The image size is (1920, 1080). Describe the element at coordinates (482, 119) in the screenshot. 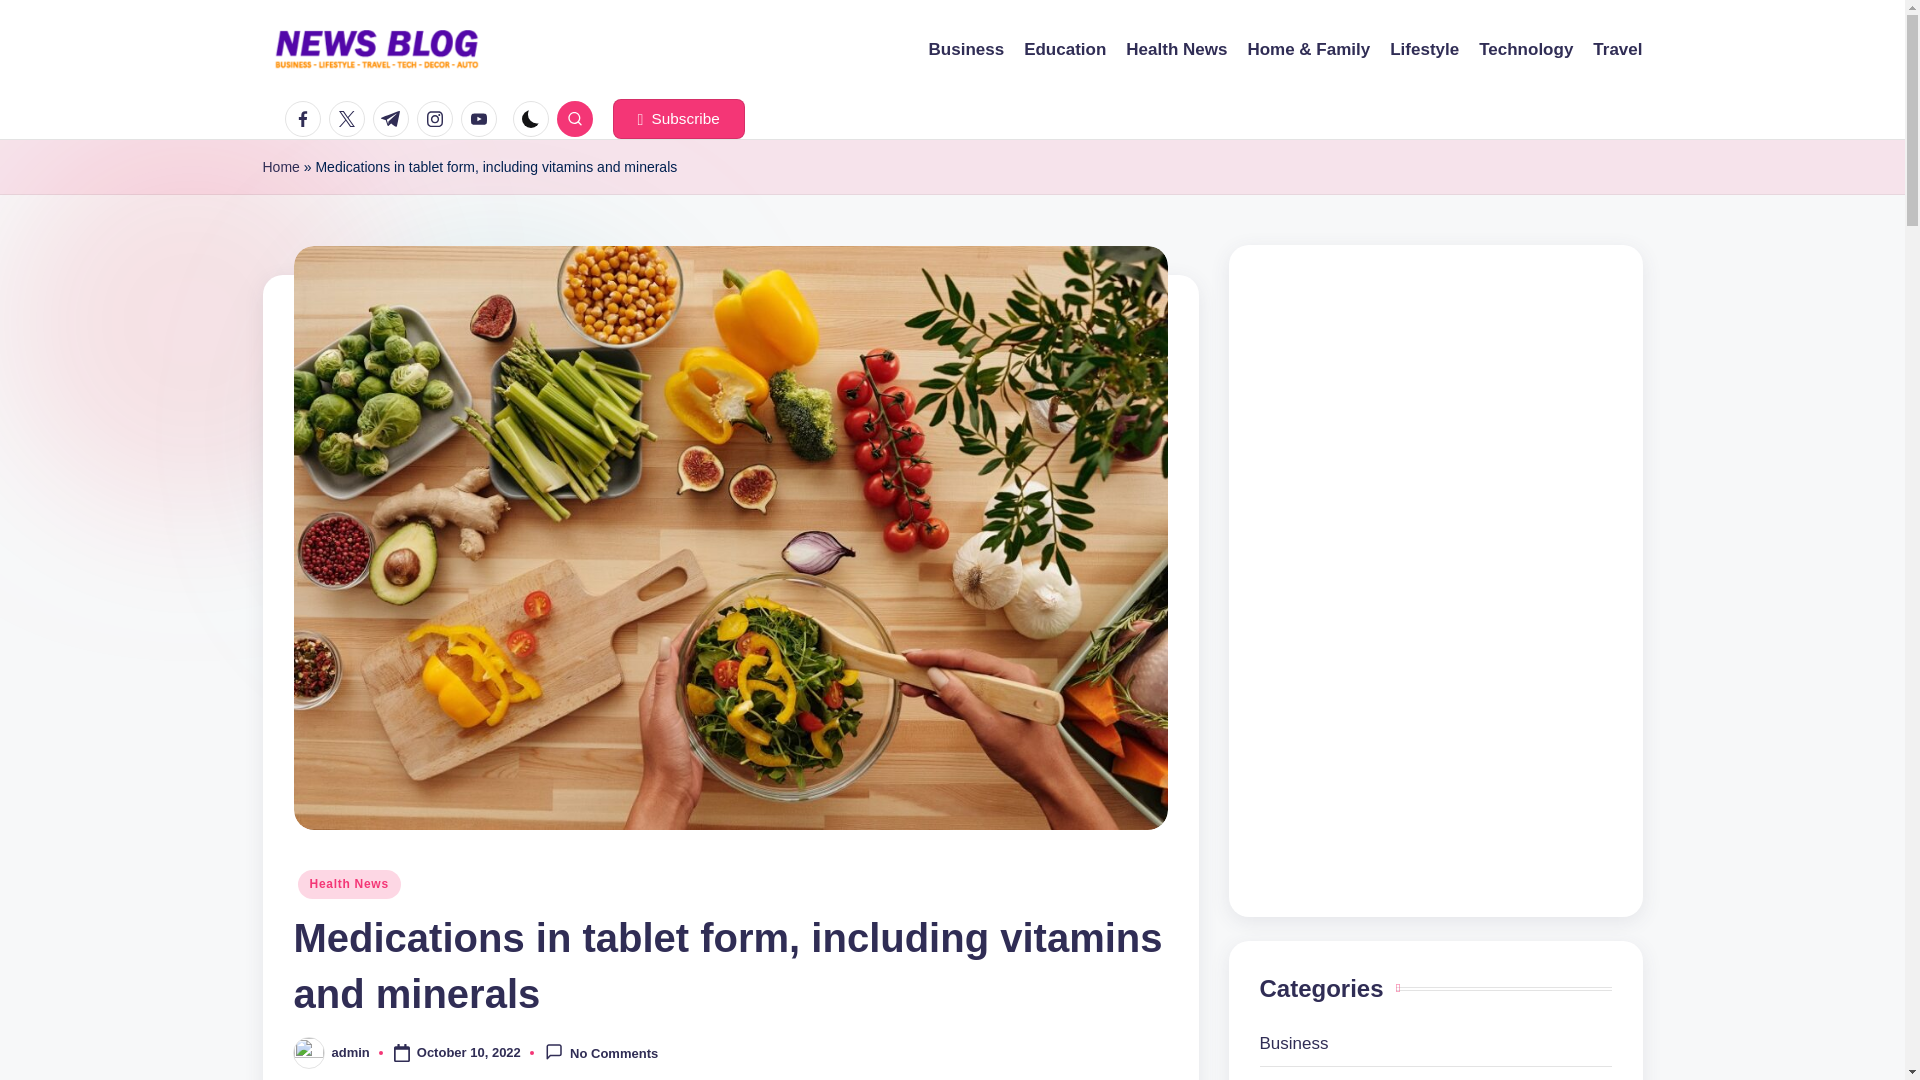

I see `youtube.com` at that location.